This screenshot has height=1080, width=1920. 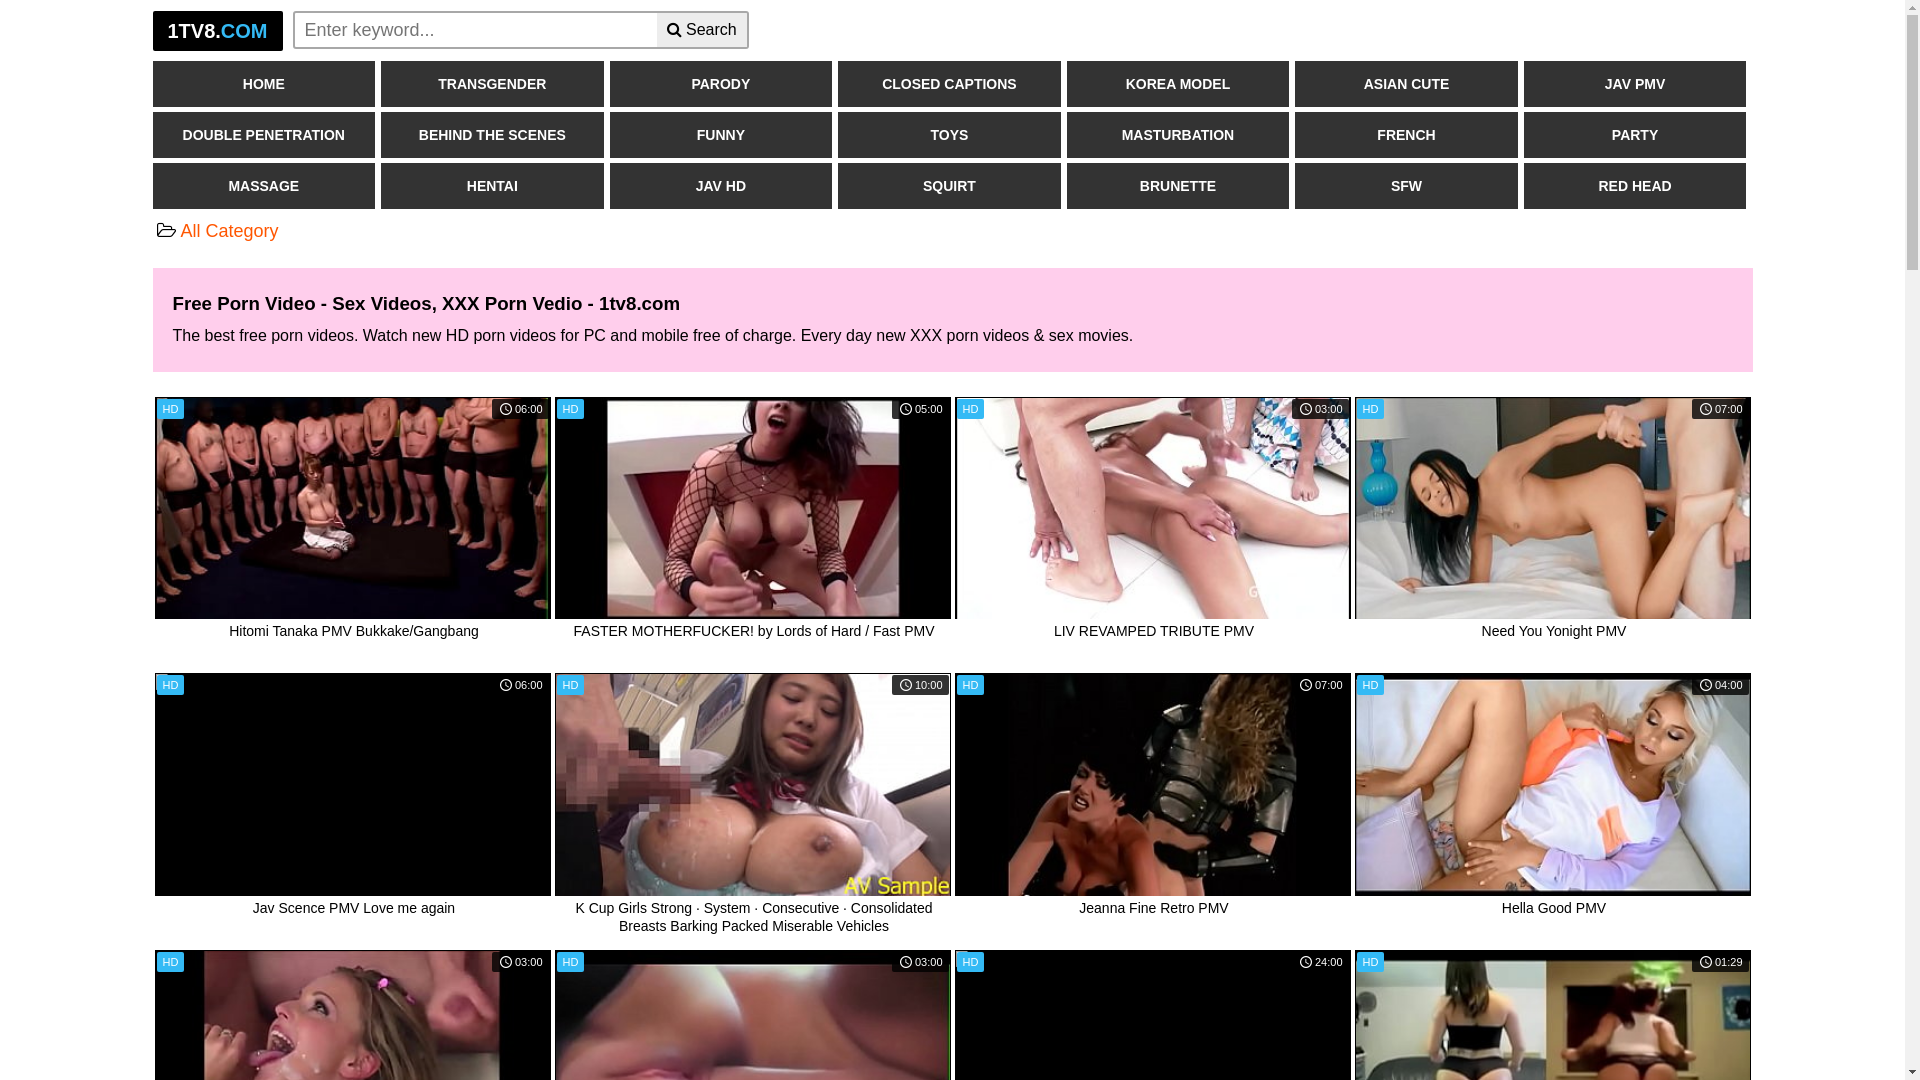 I want to click on All Category, so click(x=230, y=231).